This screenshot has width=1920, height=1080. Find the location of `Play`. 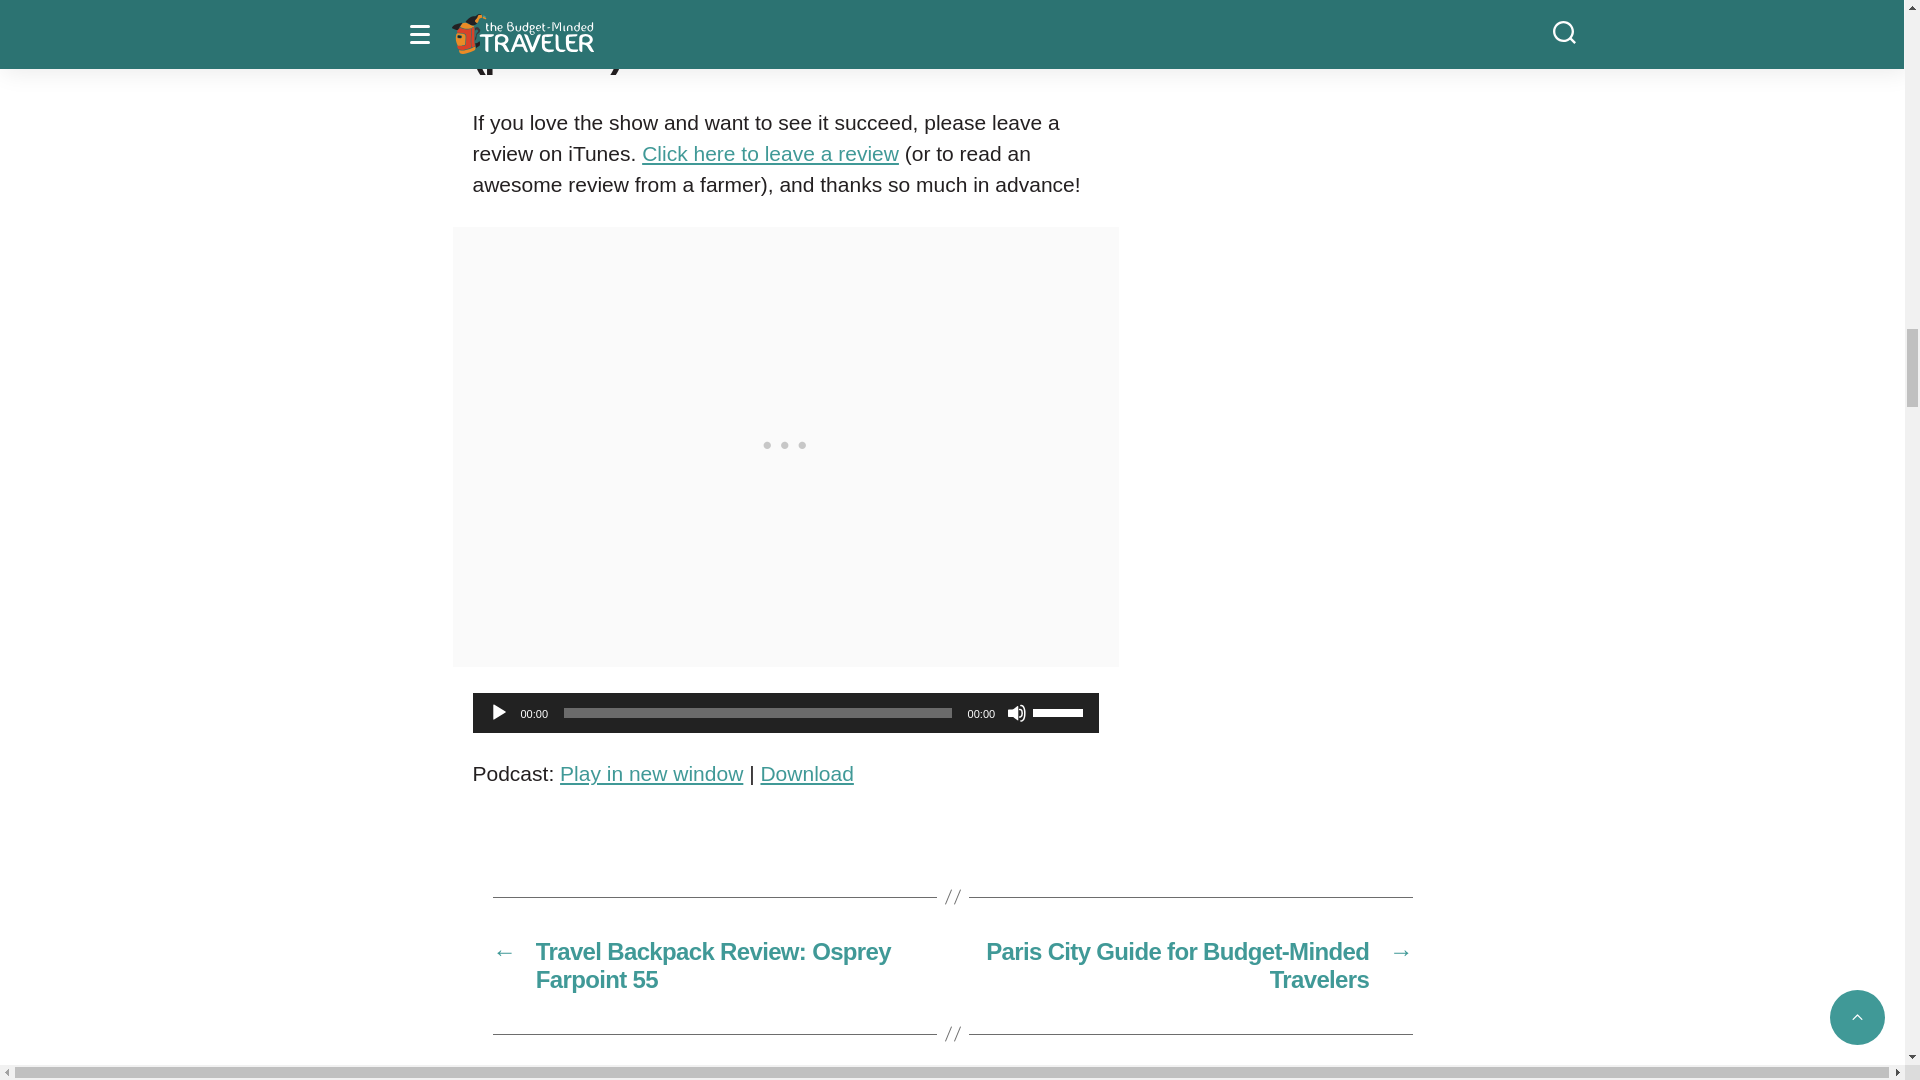

Play is located at coordinates (498, 712).